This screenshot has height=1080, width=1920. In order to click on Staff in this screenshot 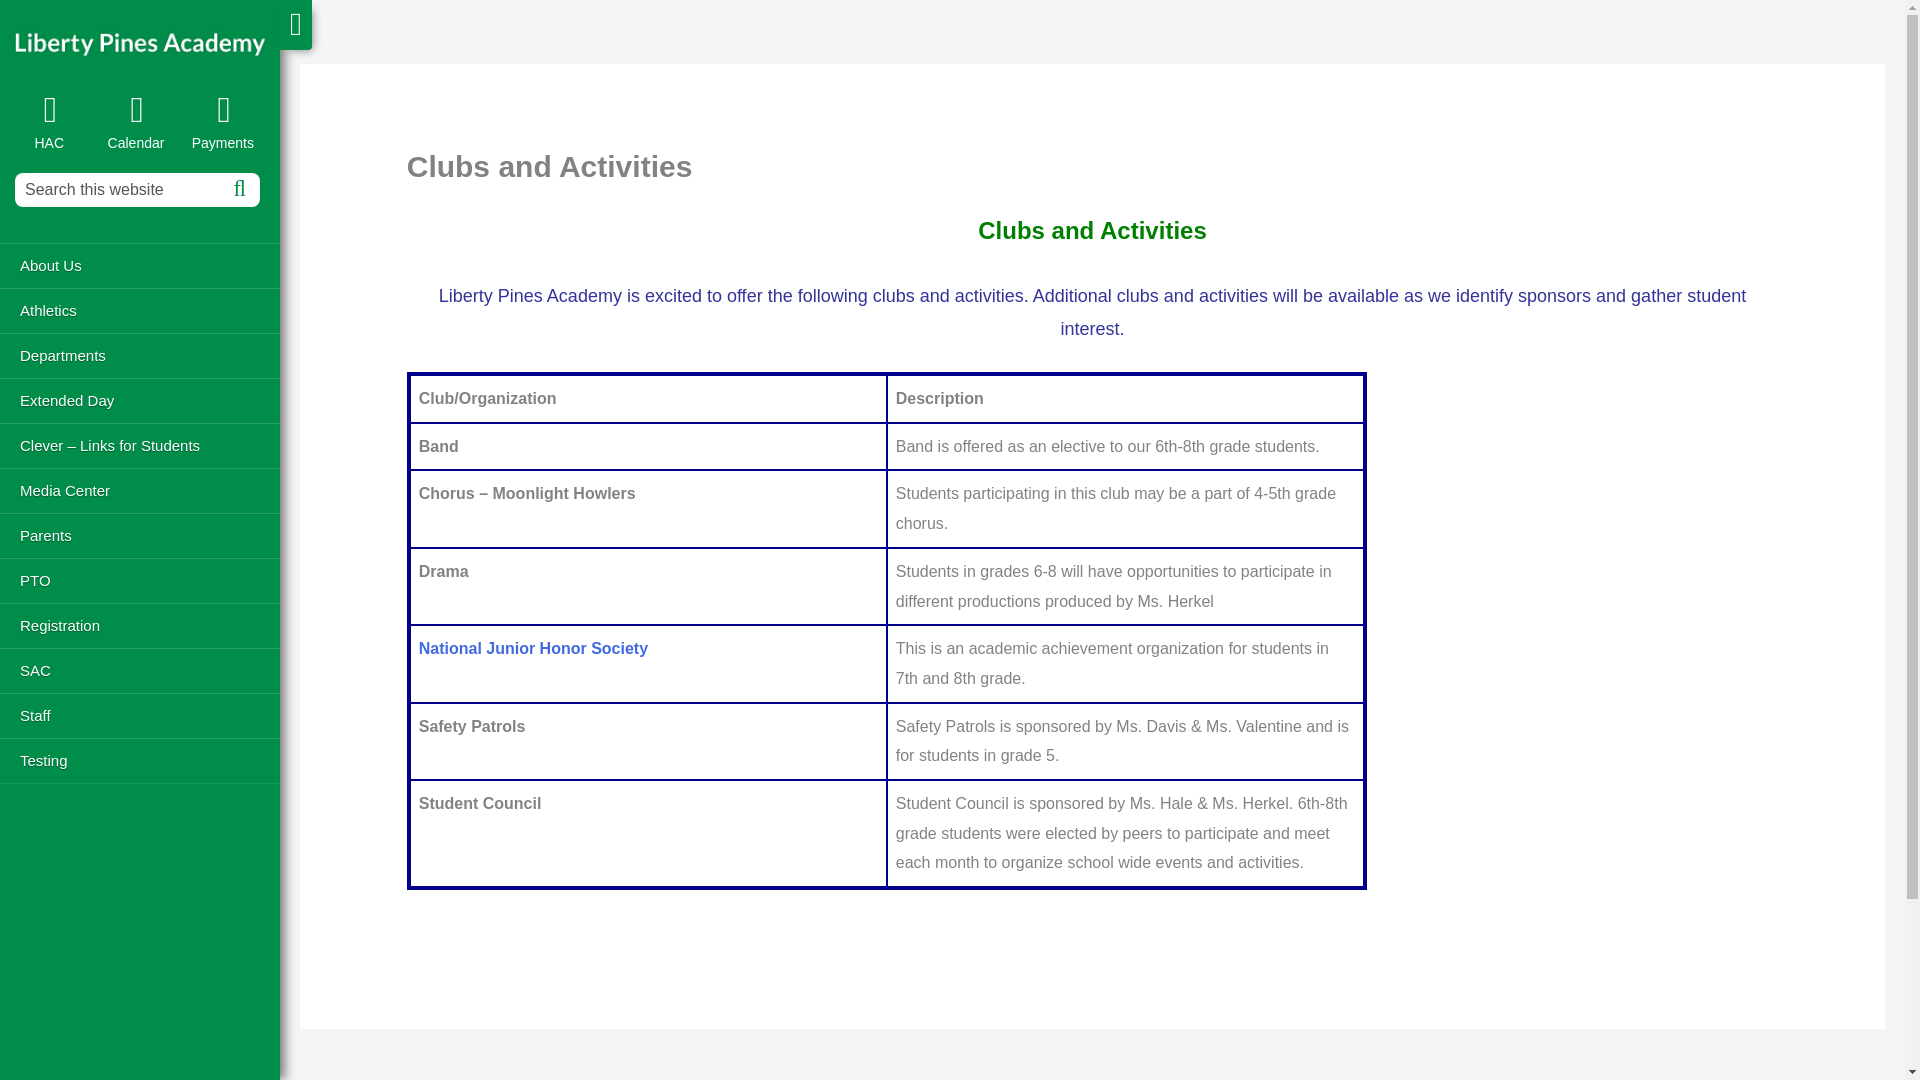, I will do `click(140, 715)`.